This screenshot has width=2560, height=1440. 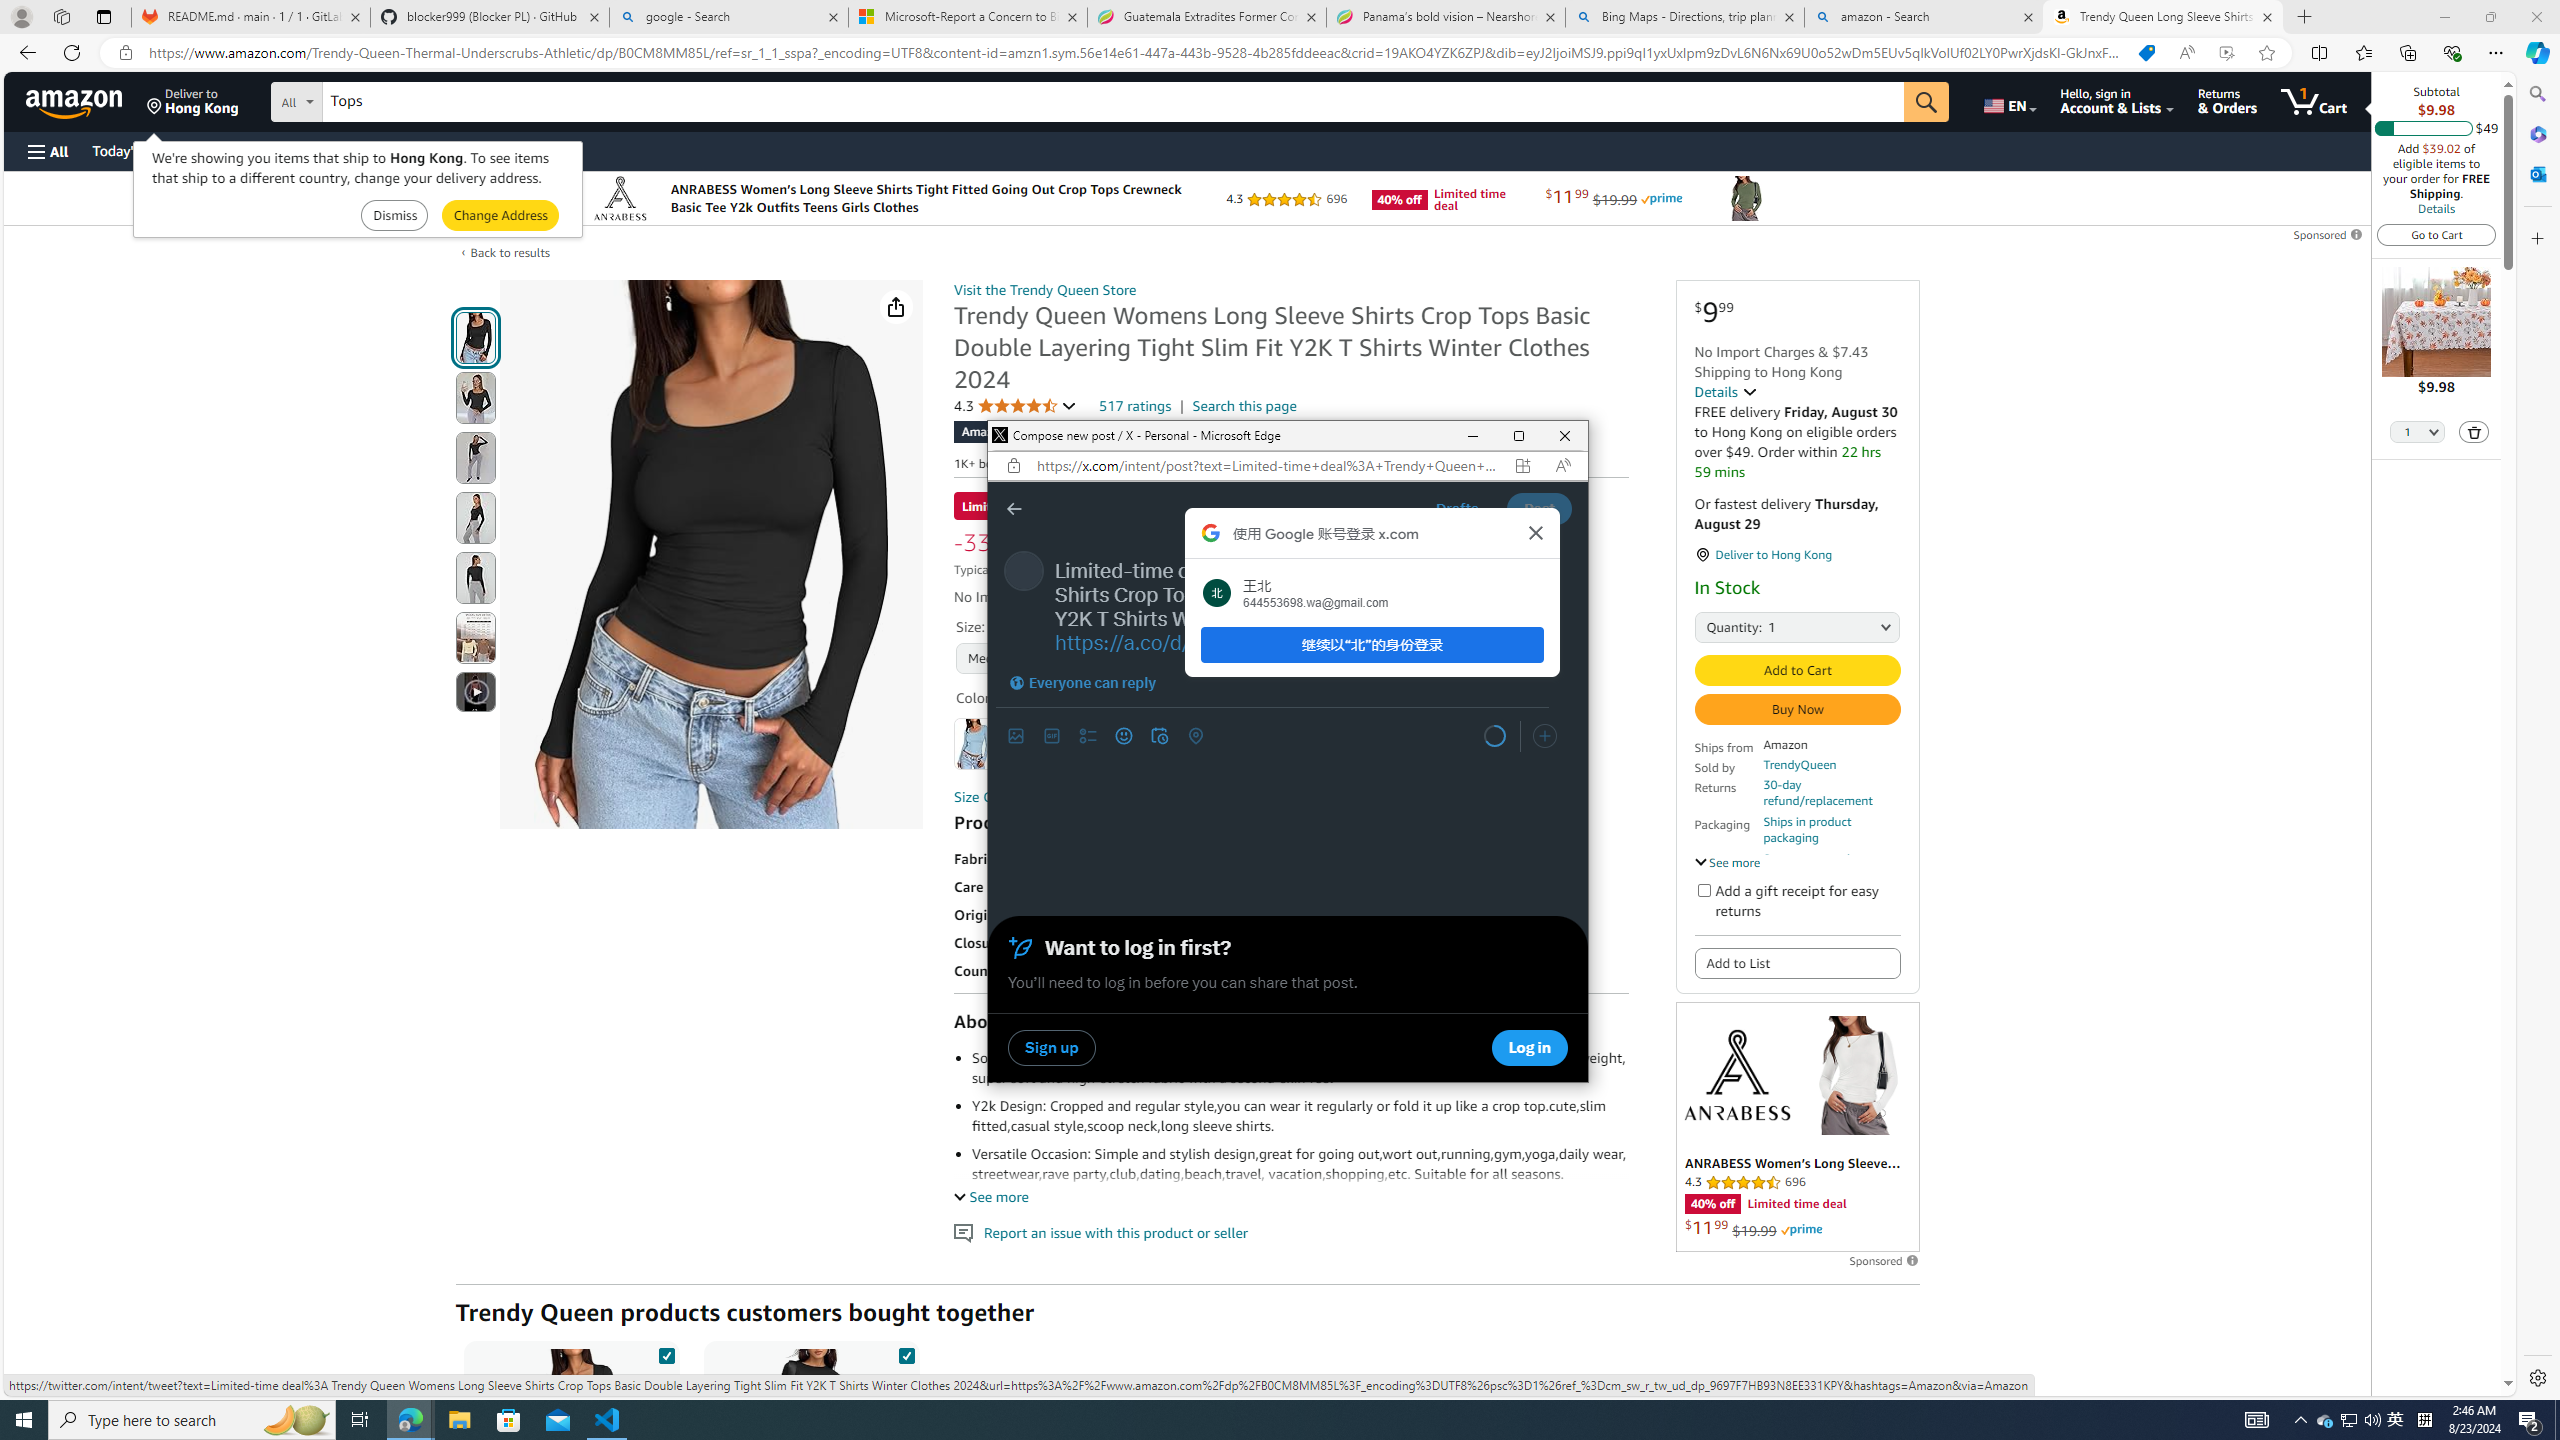 I want to click on Secure transaction, so click(x=1814, y=858).